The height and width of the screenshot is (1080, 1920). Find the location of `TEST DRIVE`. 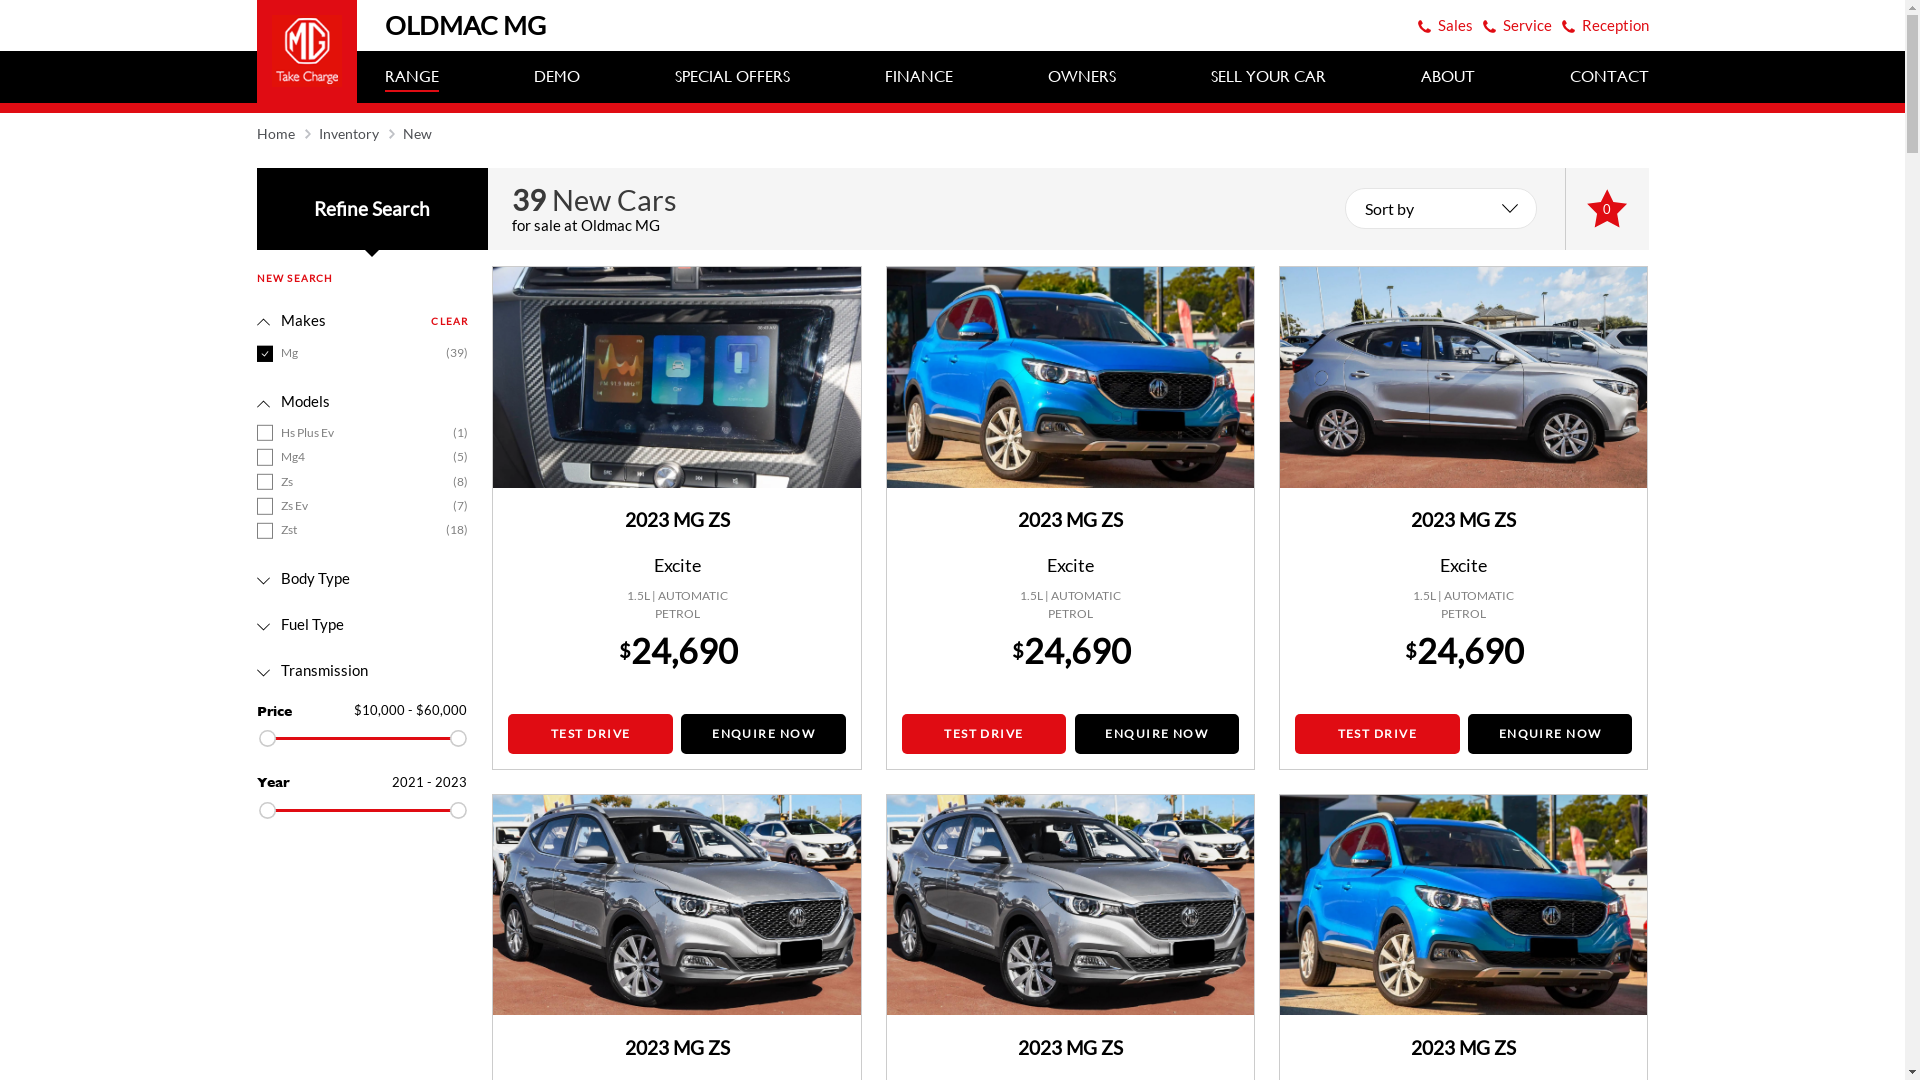

TEST DRIVE is located at coordinates (1377, 734).